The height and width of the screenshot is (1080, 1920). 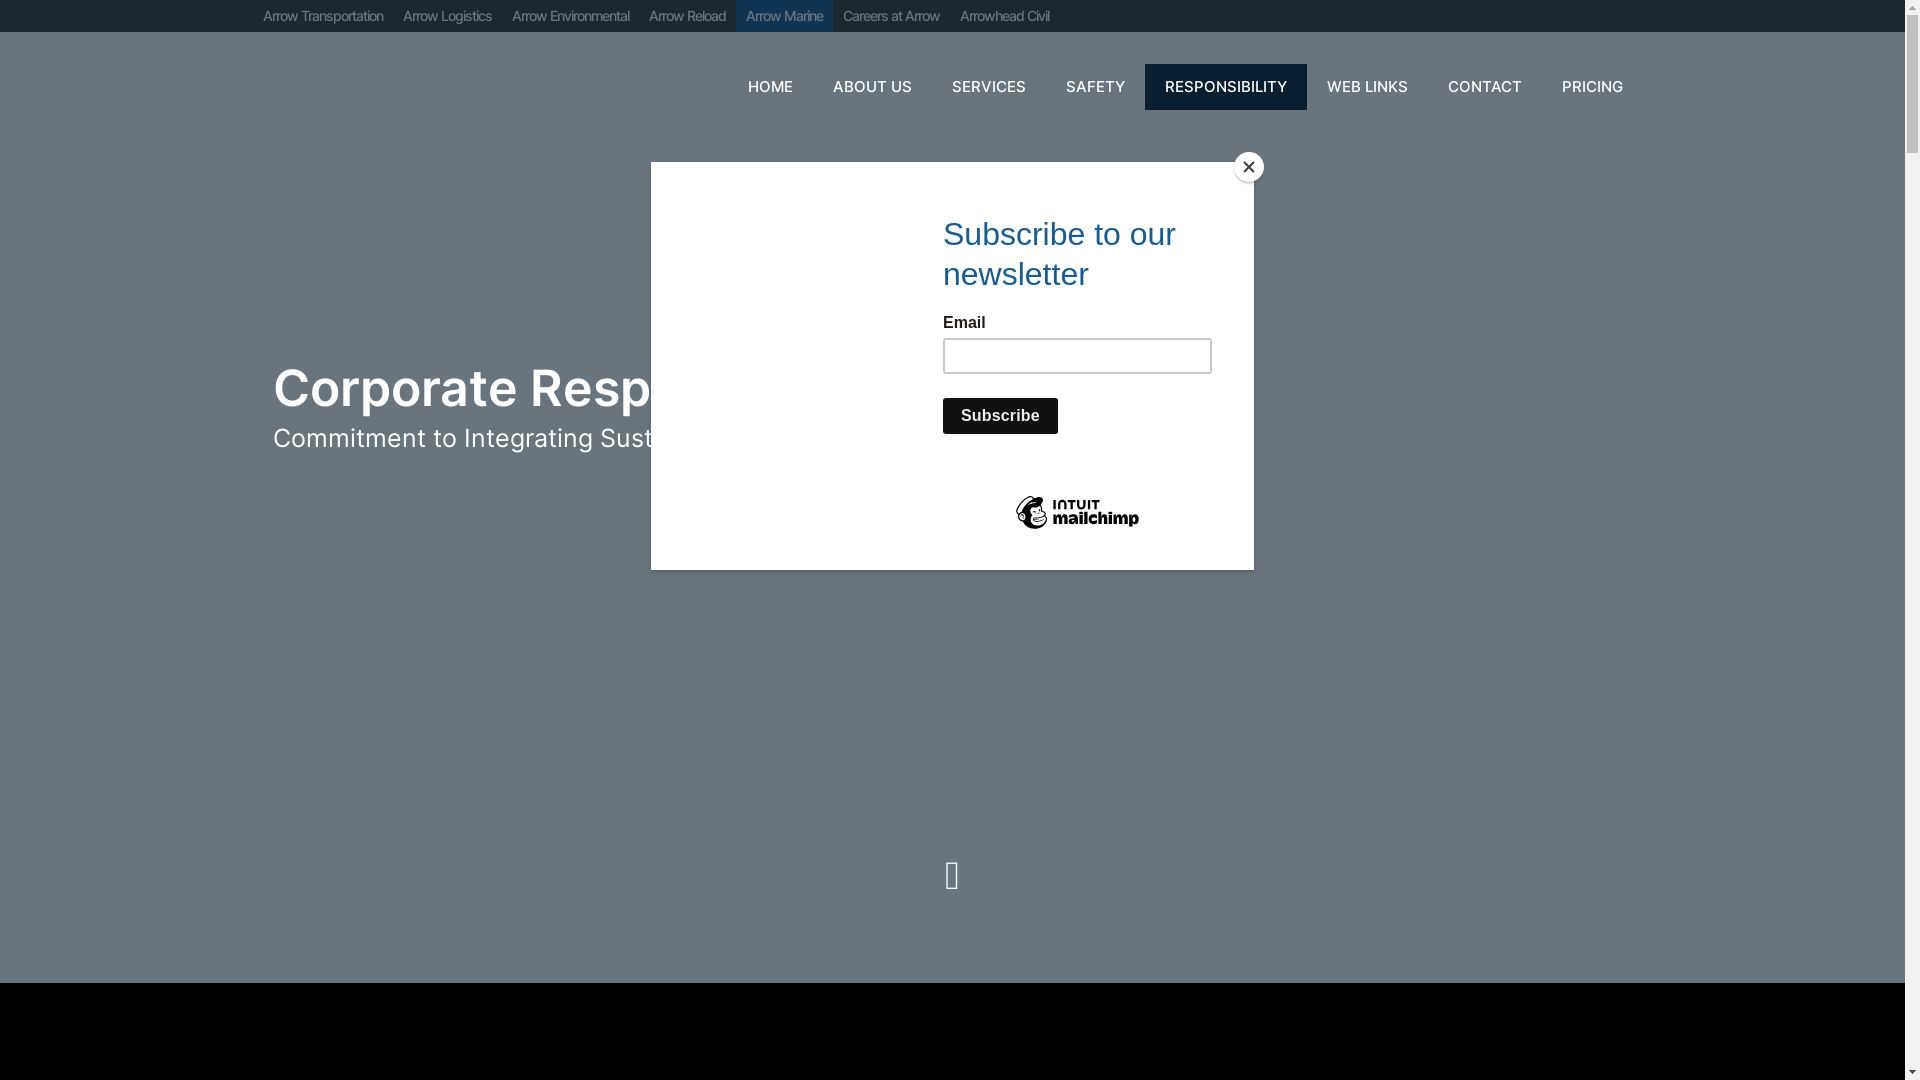 I want to click on Careers at Arrow, so click(x=890, y=16).